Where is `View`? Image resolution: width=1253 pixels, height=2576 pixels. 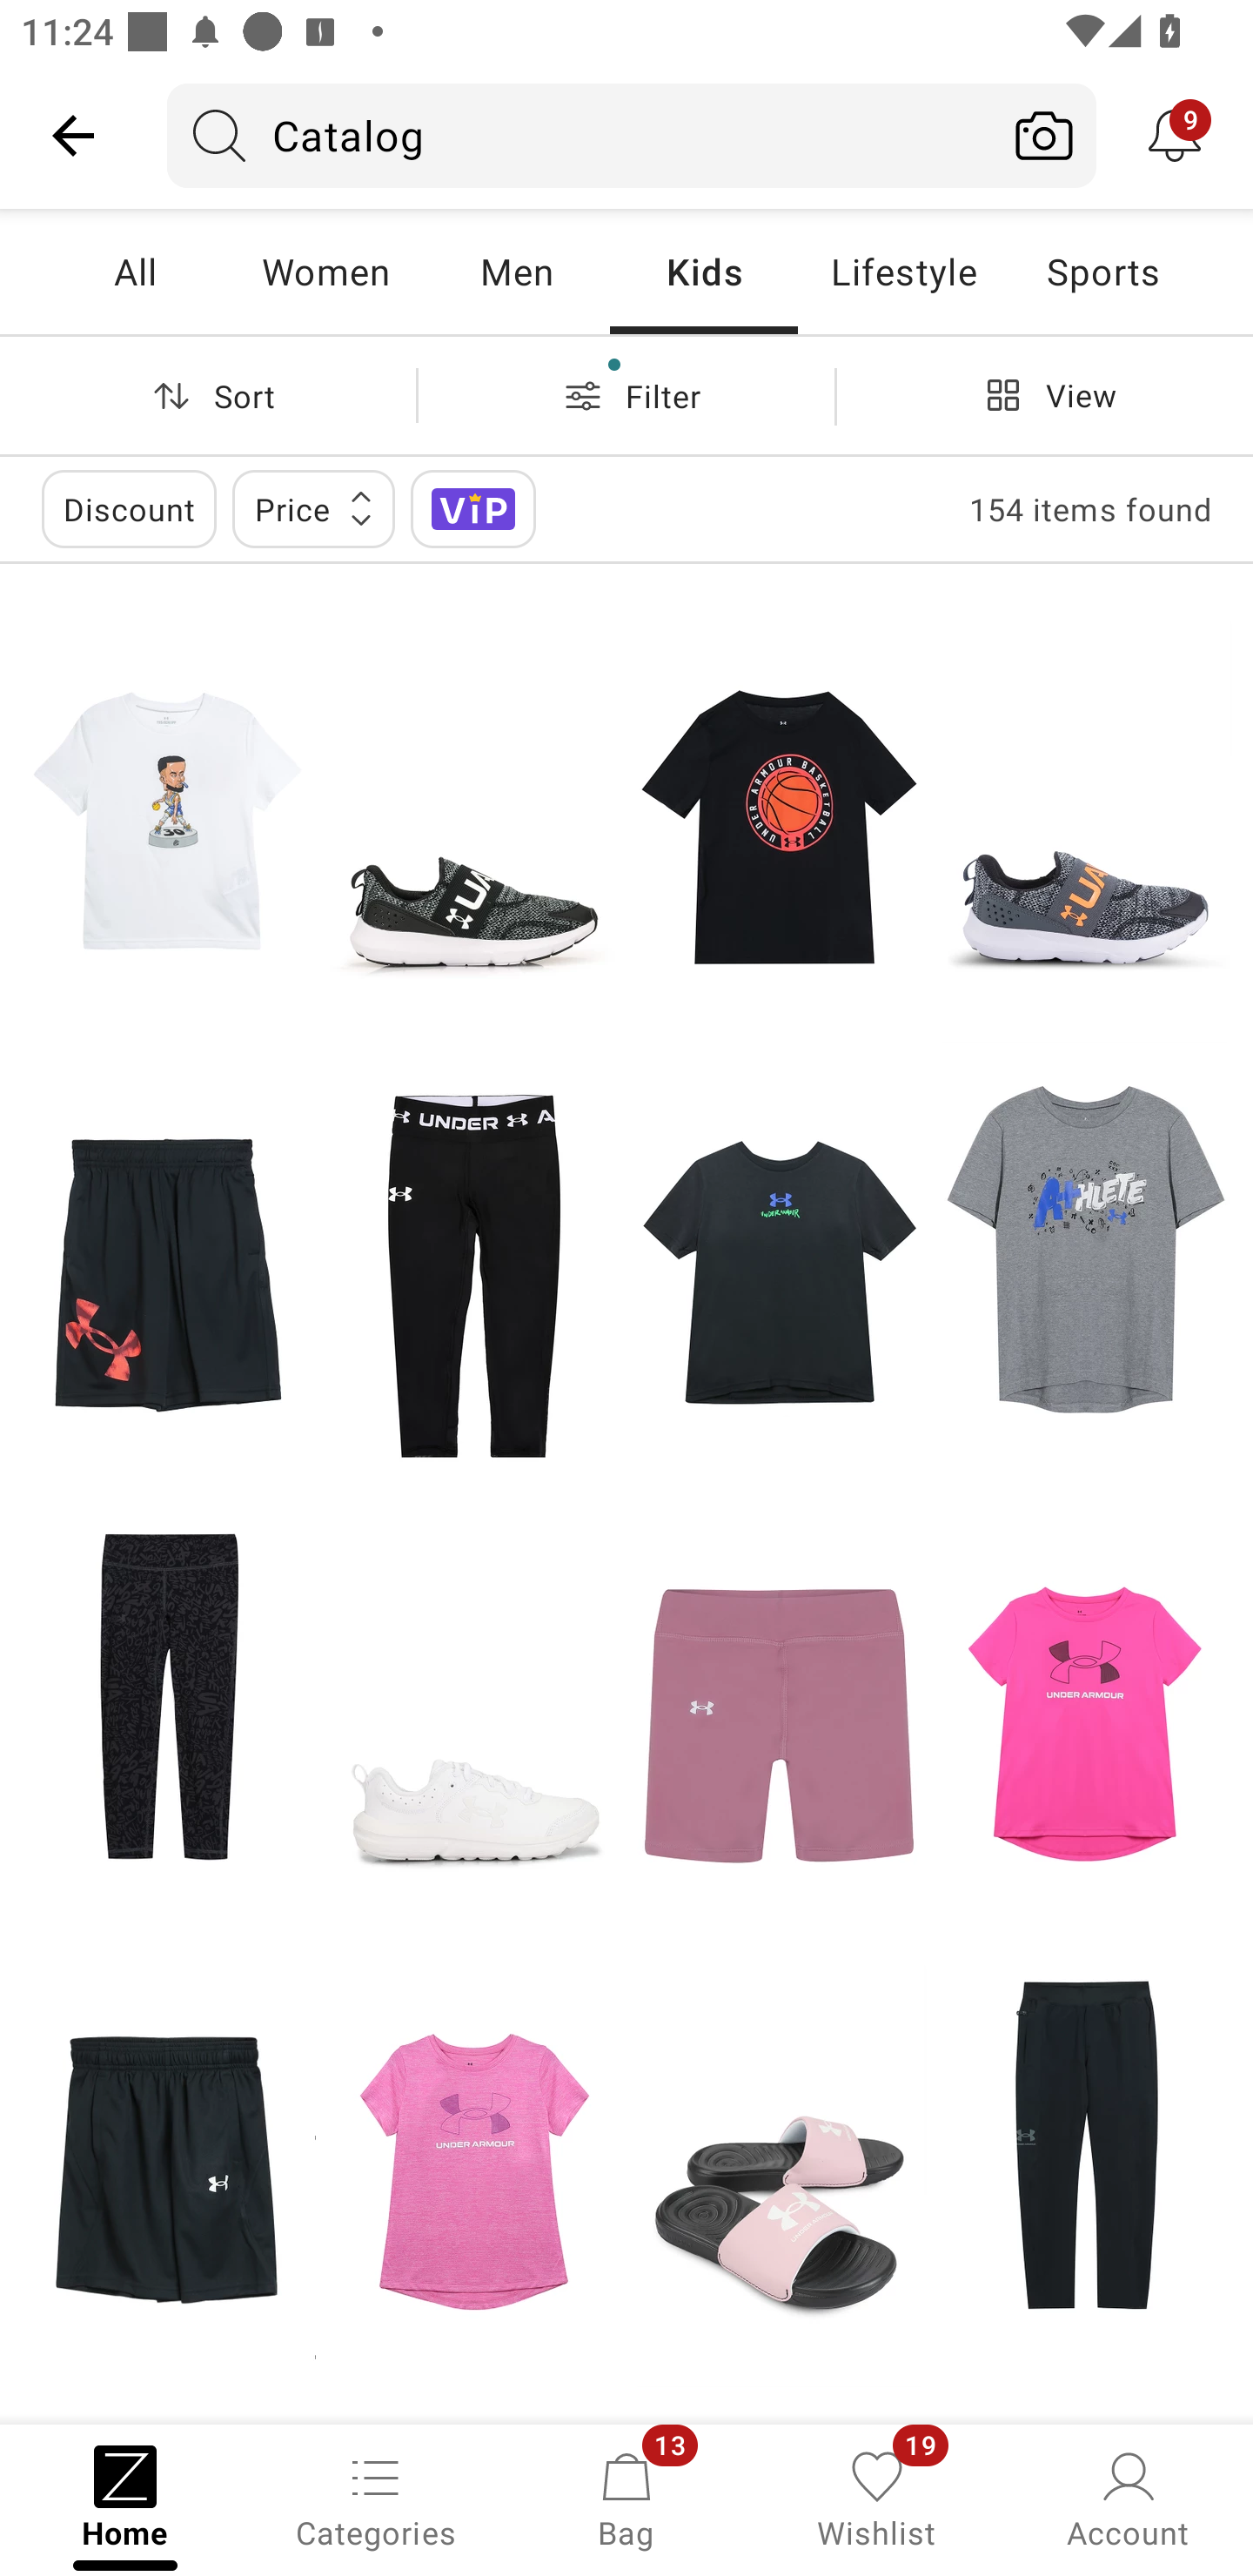
View is located at coordinates (1044, 395).